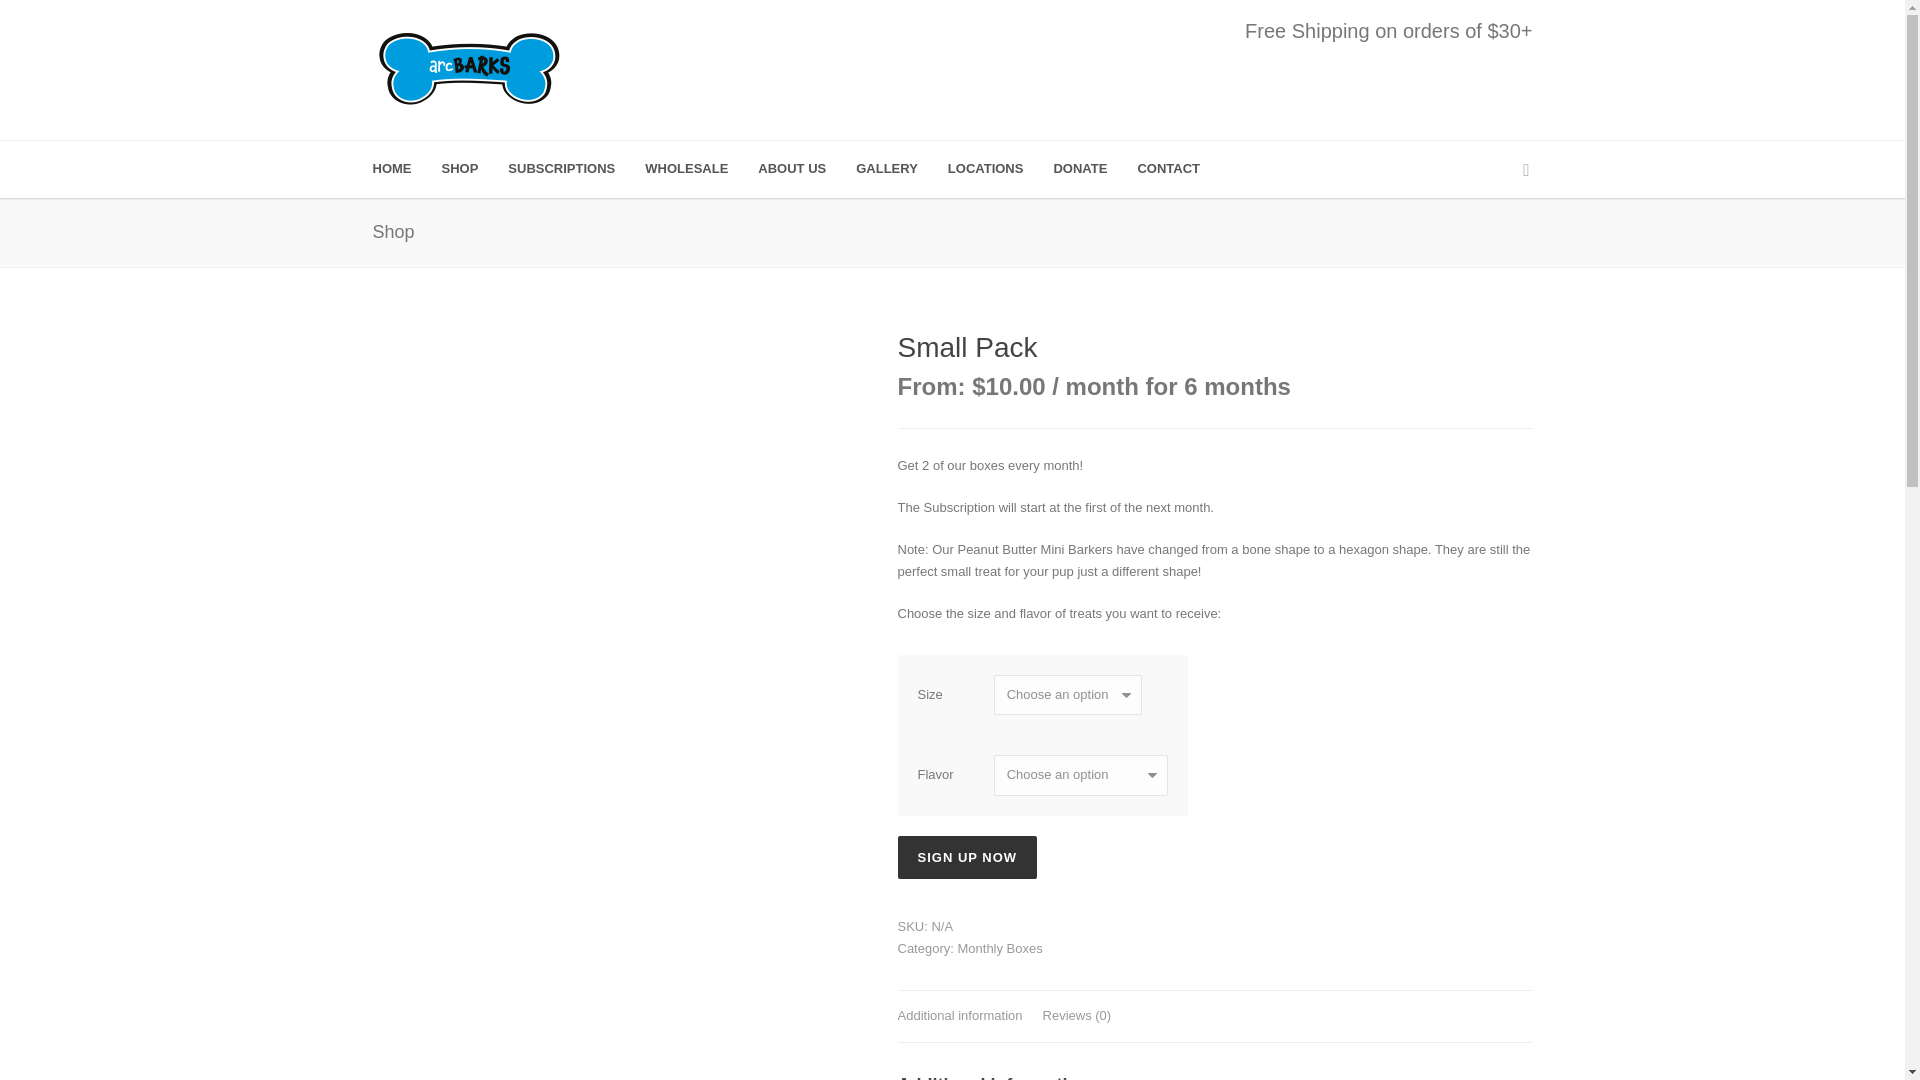  Describe the element at coordinates (1094, 169) in the screenshot. I see `DONATE` at that location.